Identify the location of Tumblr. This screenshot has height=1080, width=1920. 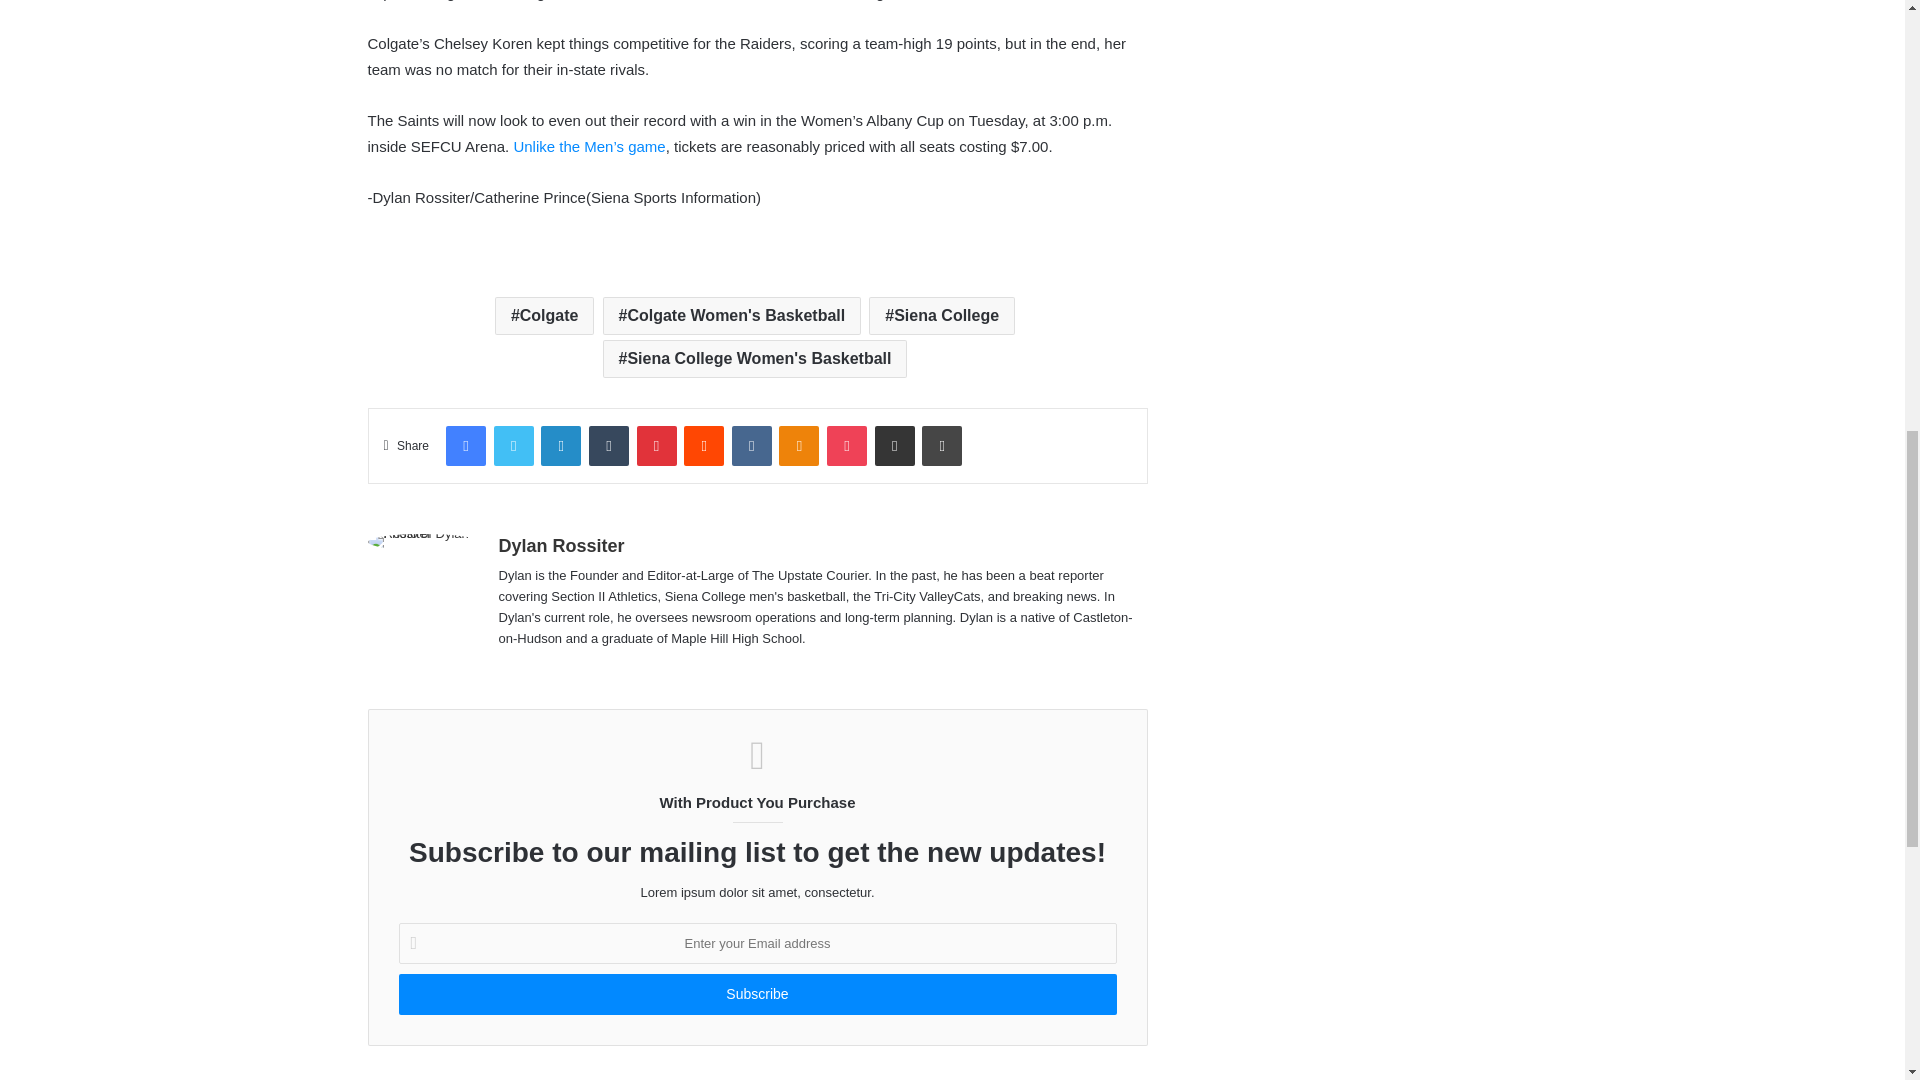
(609, 445).